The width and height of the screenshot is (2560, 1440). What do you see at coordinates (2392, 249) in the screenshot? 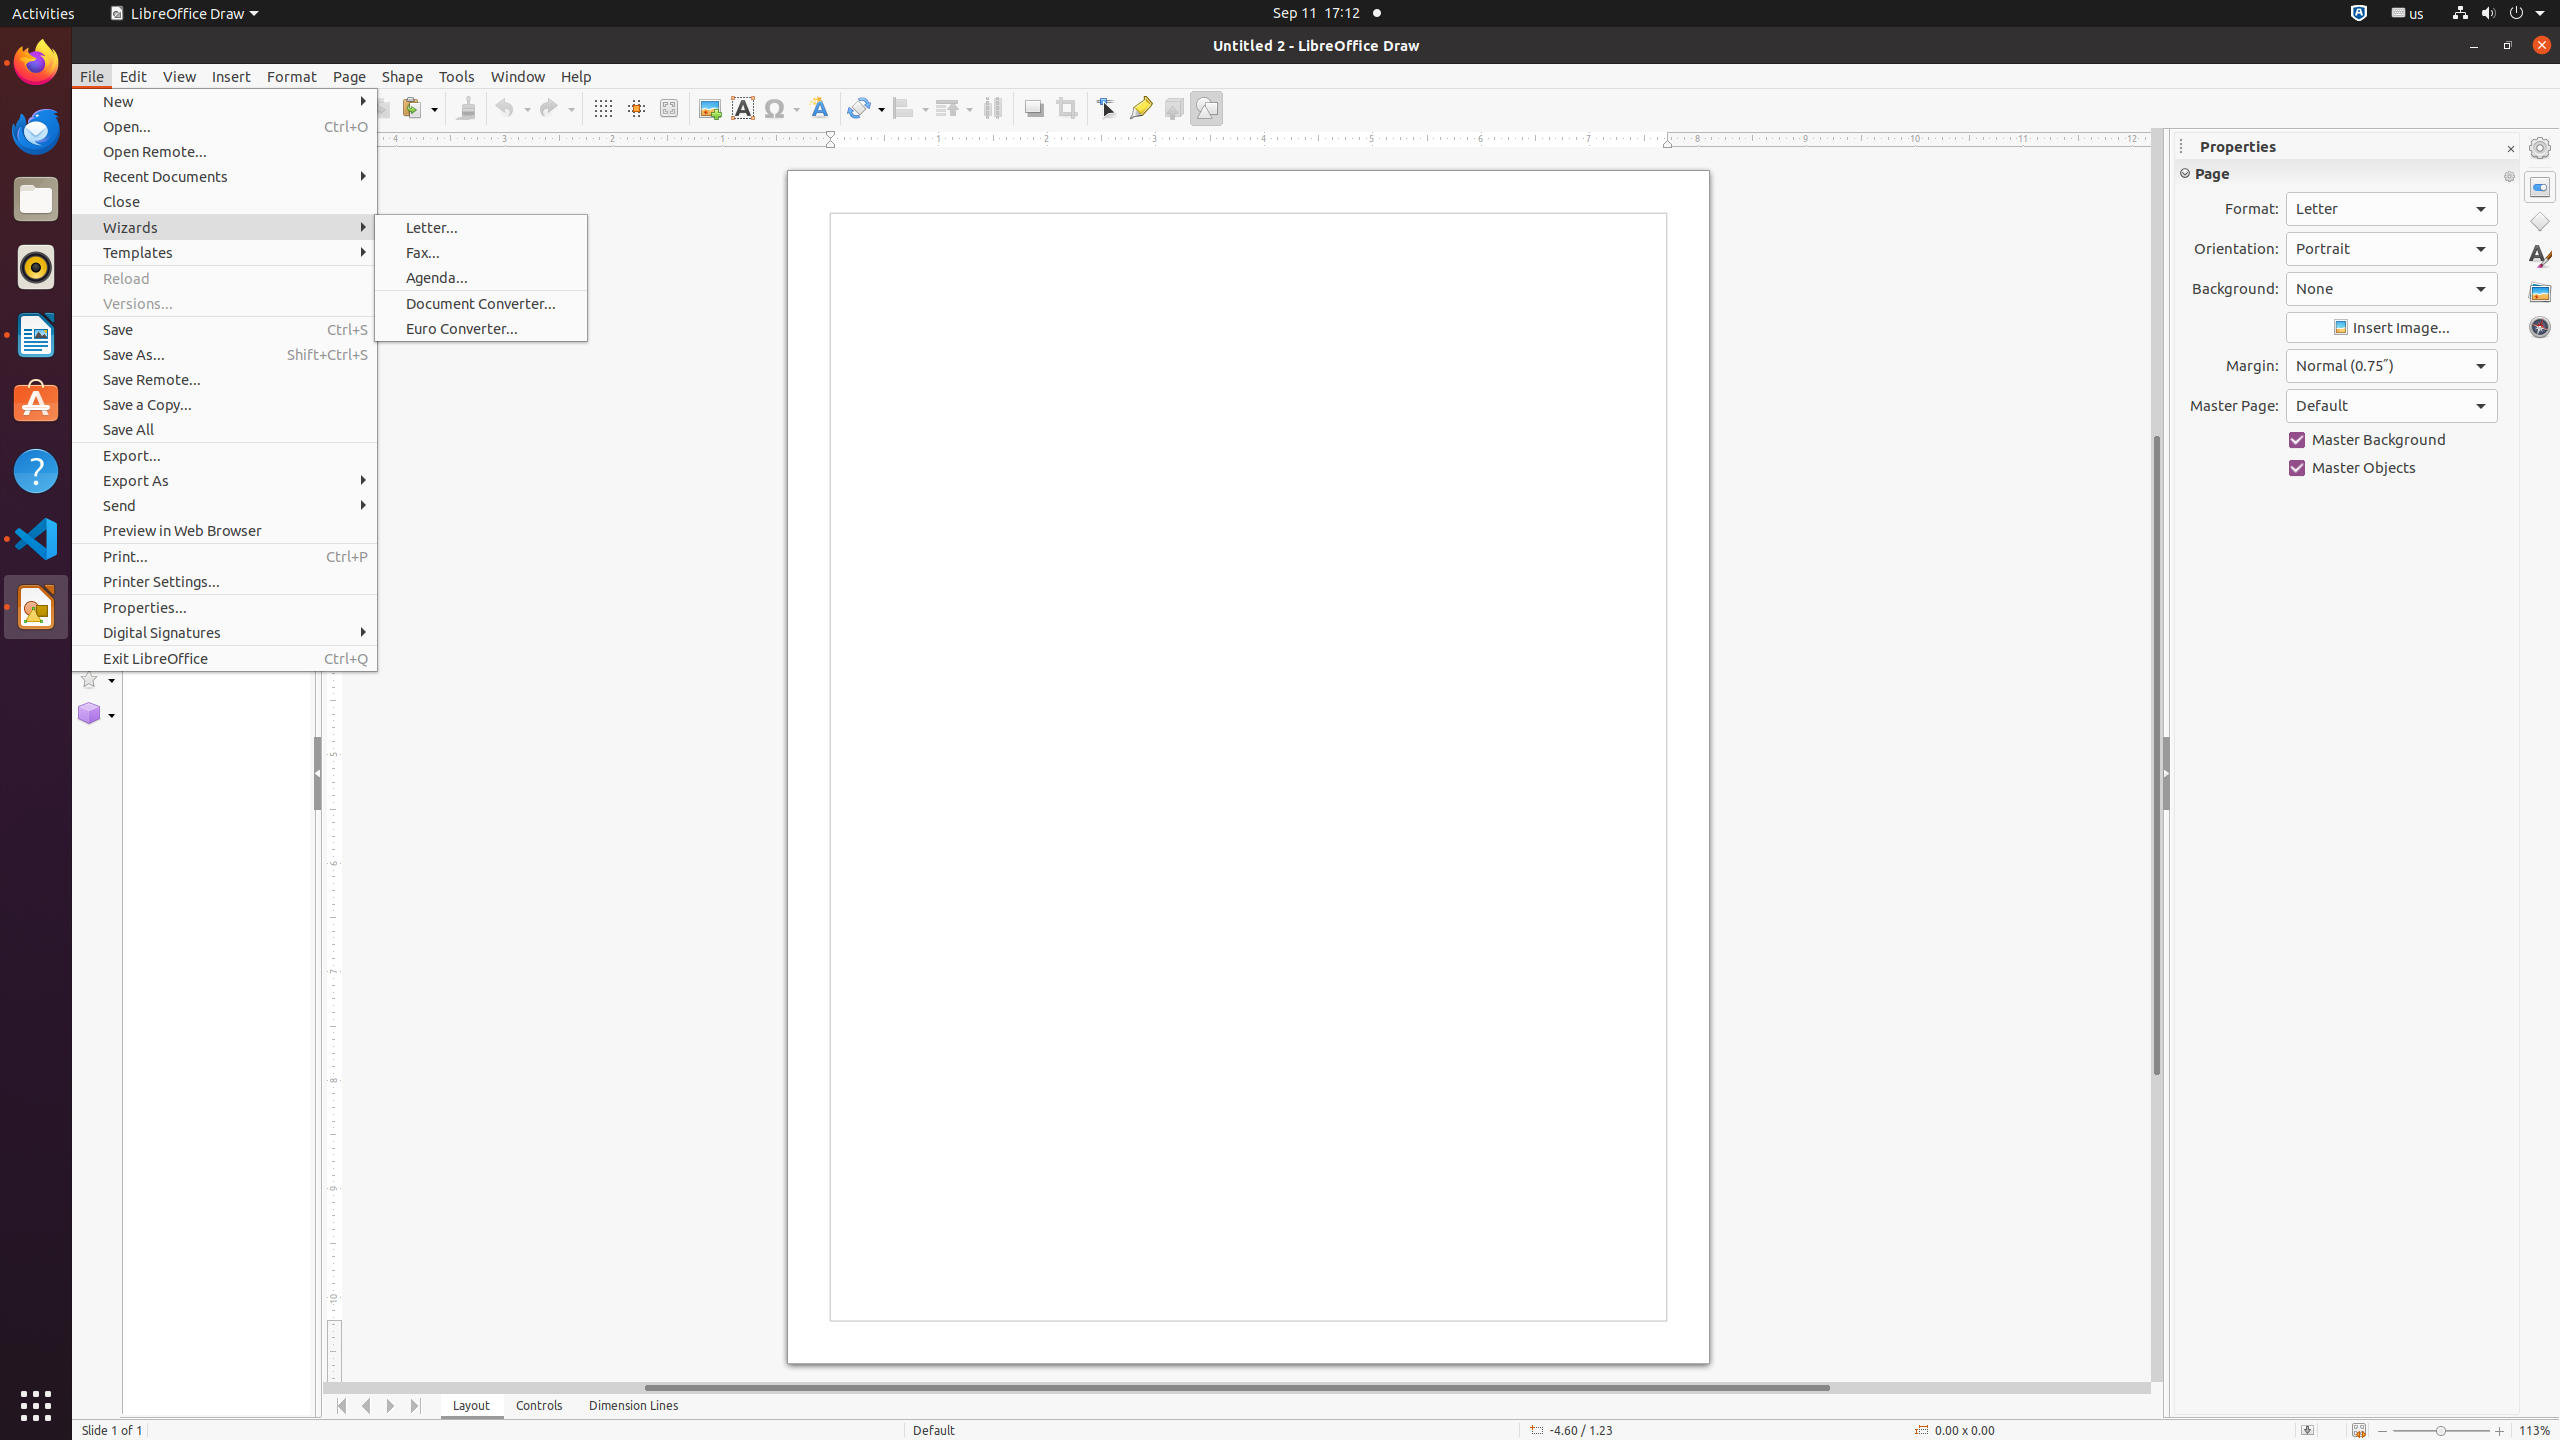
I see `Orientation:` at bounding box center [2392, 249].